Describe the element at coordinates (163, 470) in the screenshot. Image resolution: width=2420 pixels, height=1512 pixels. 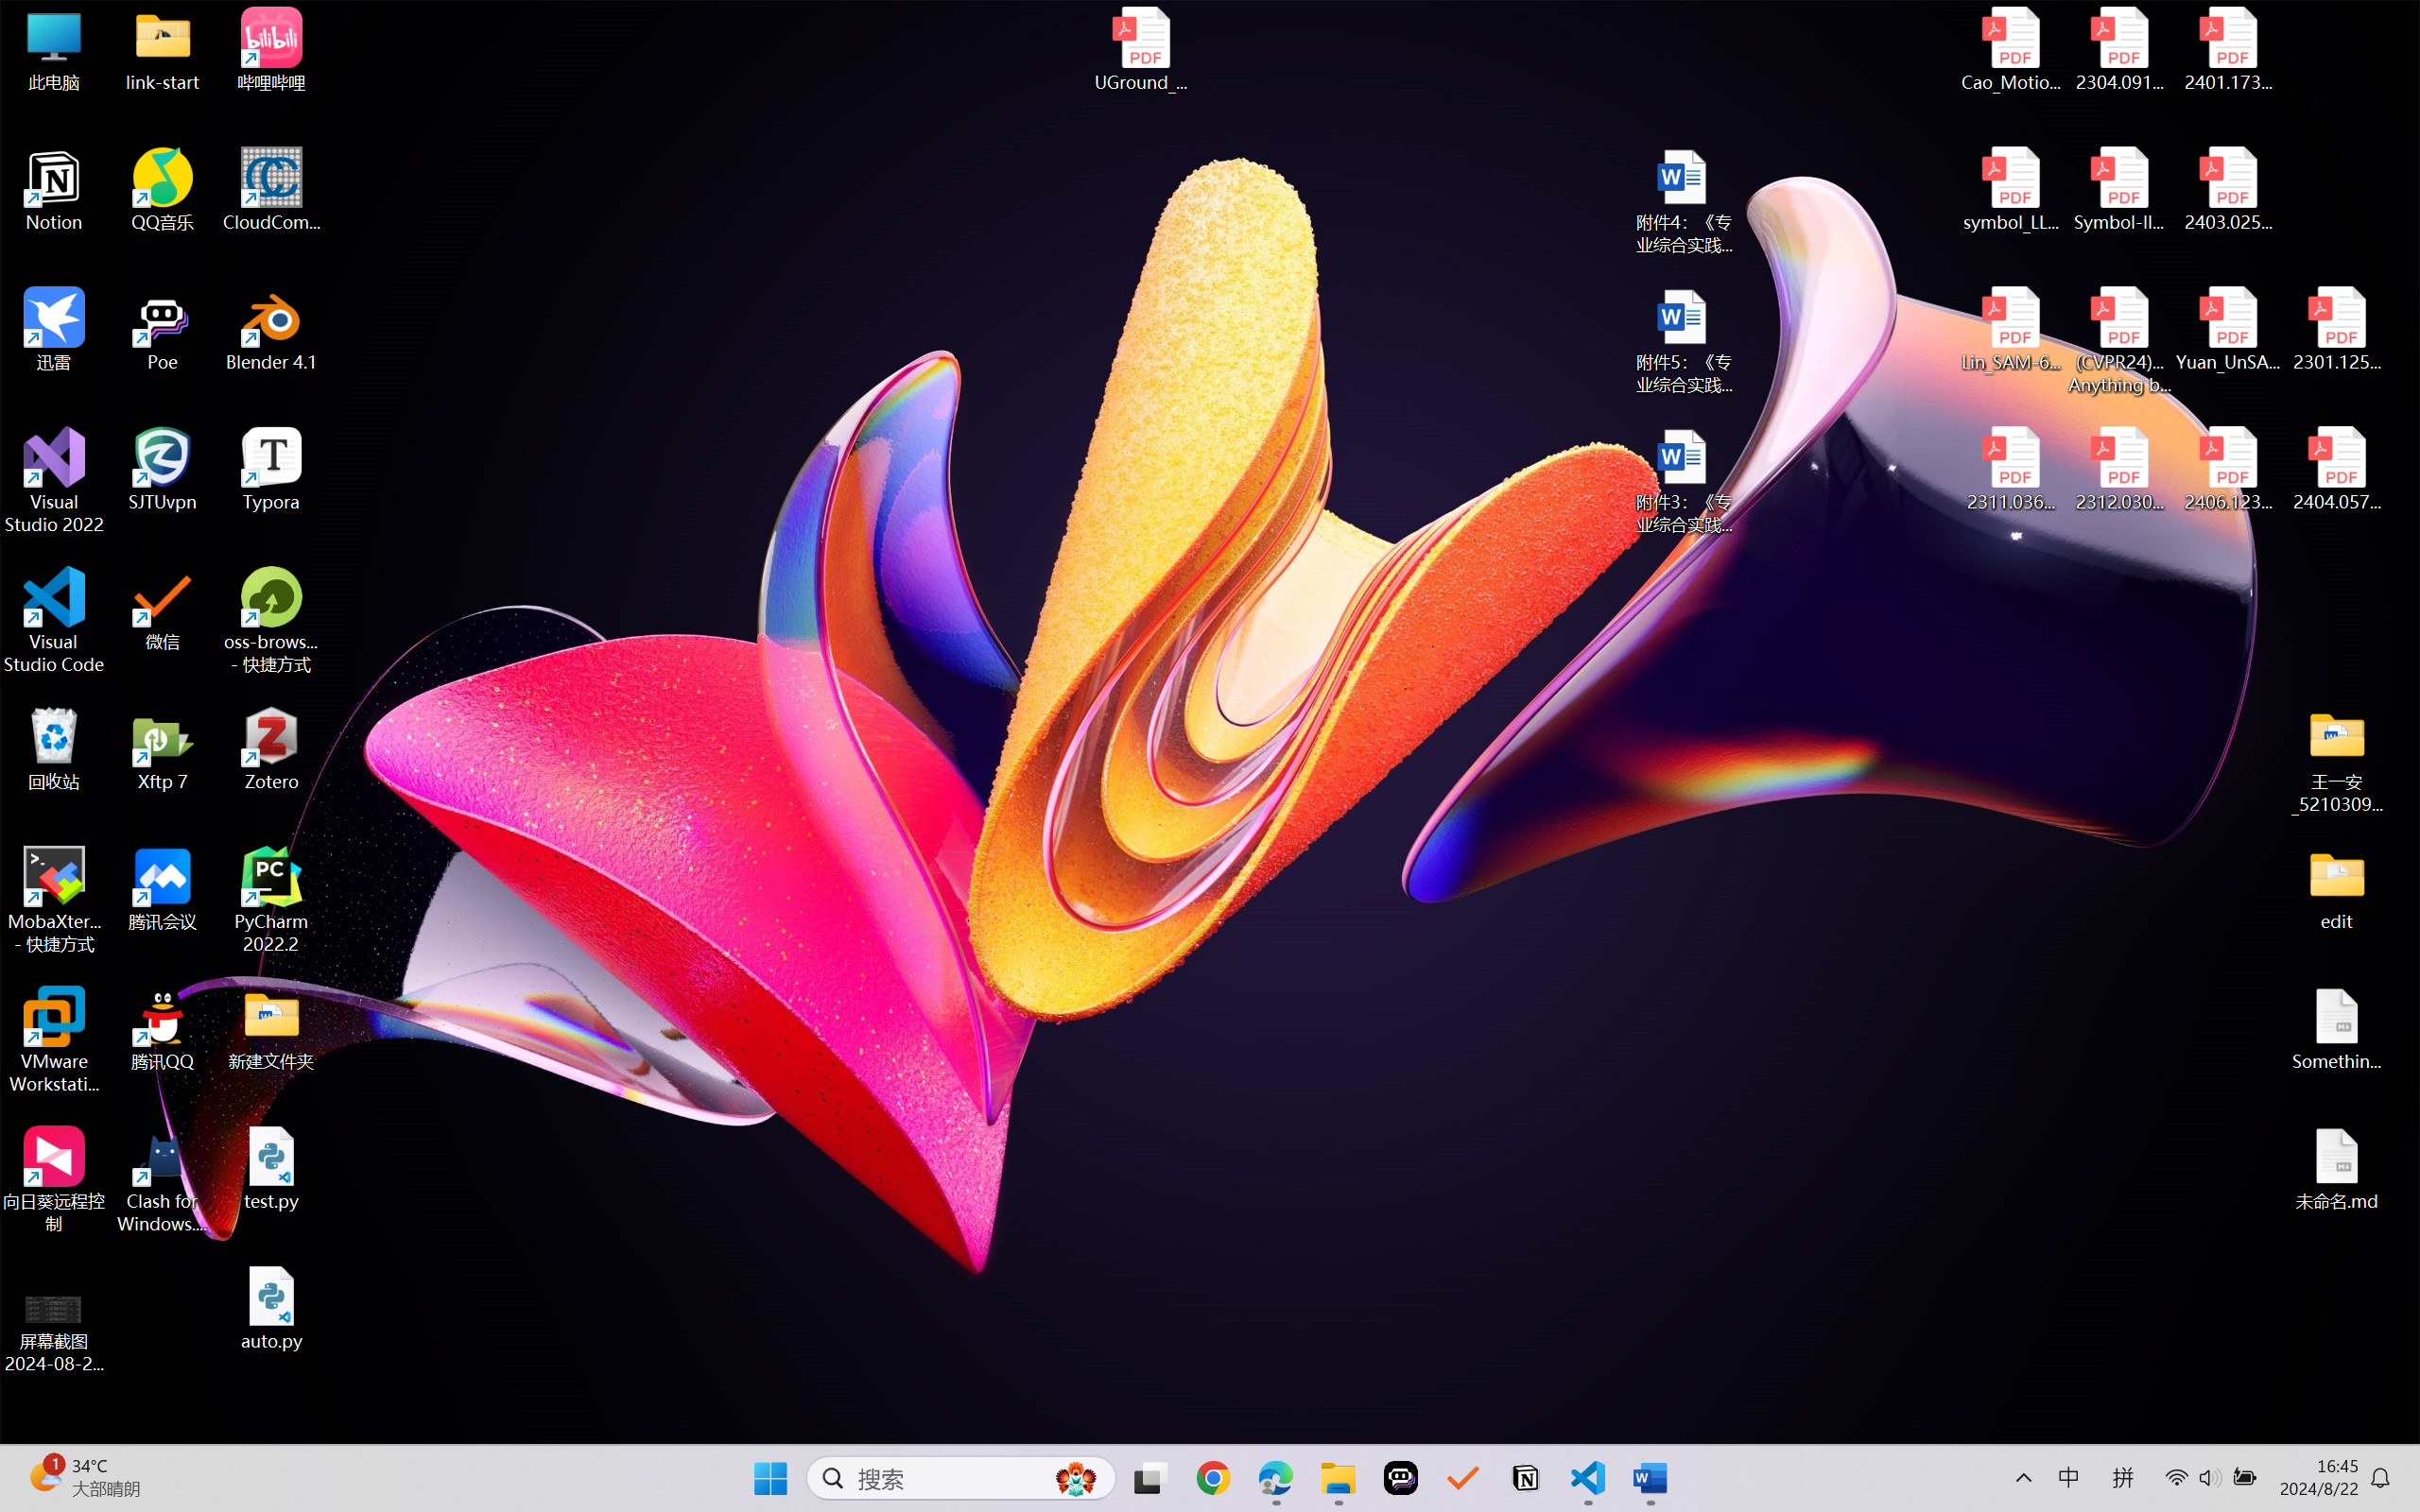
I see `SJTUvpn` at that location.